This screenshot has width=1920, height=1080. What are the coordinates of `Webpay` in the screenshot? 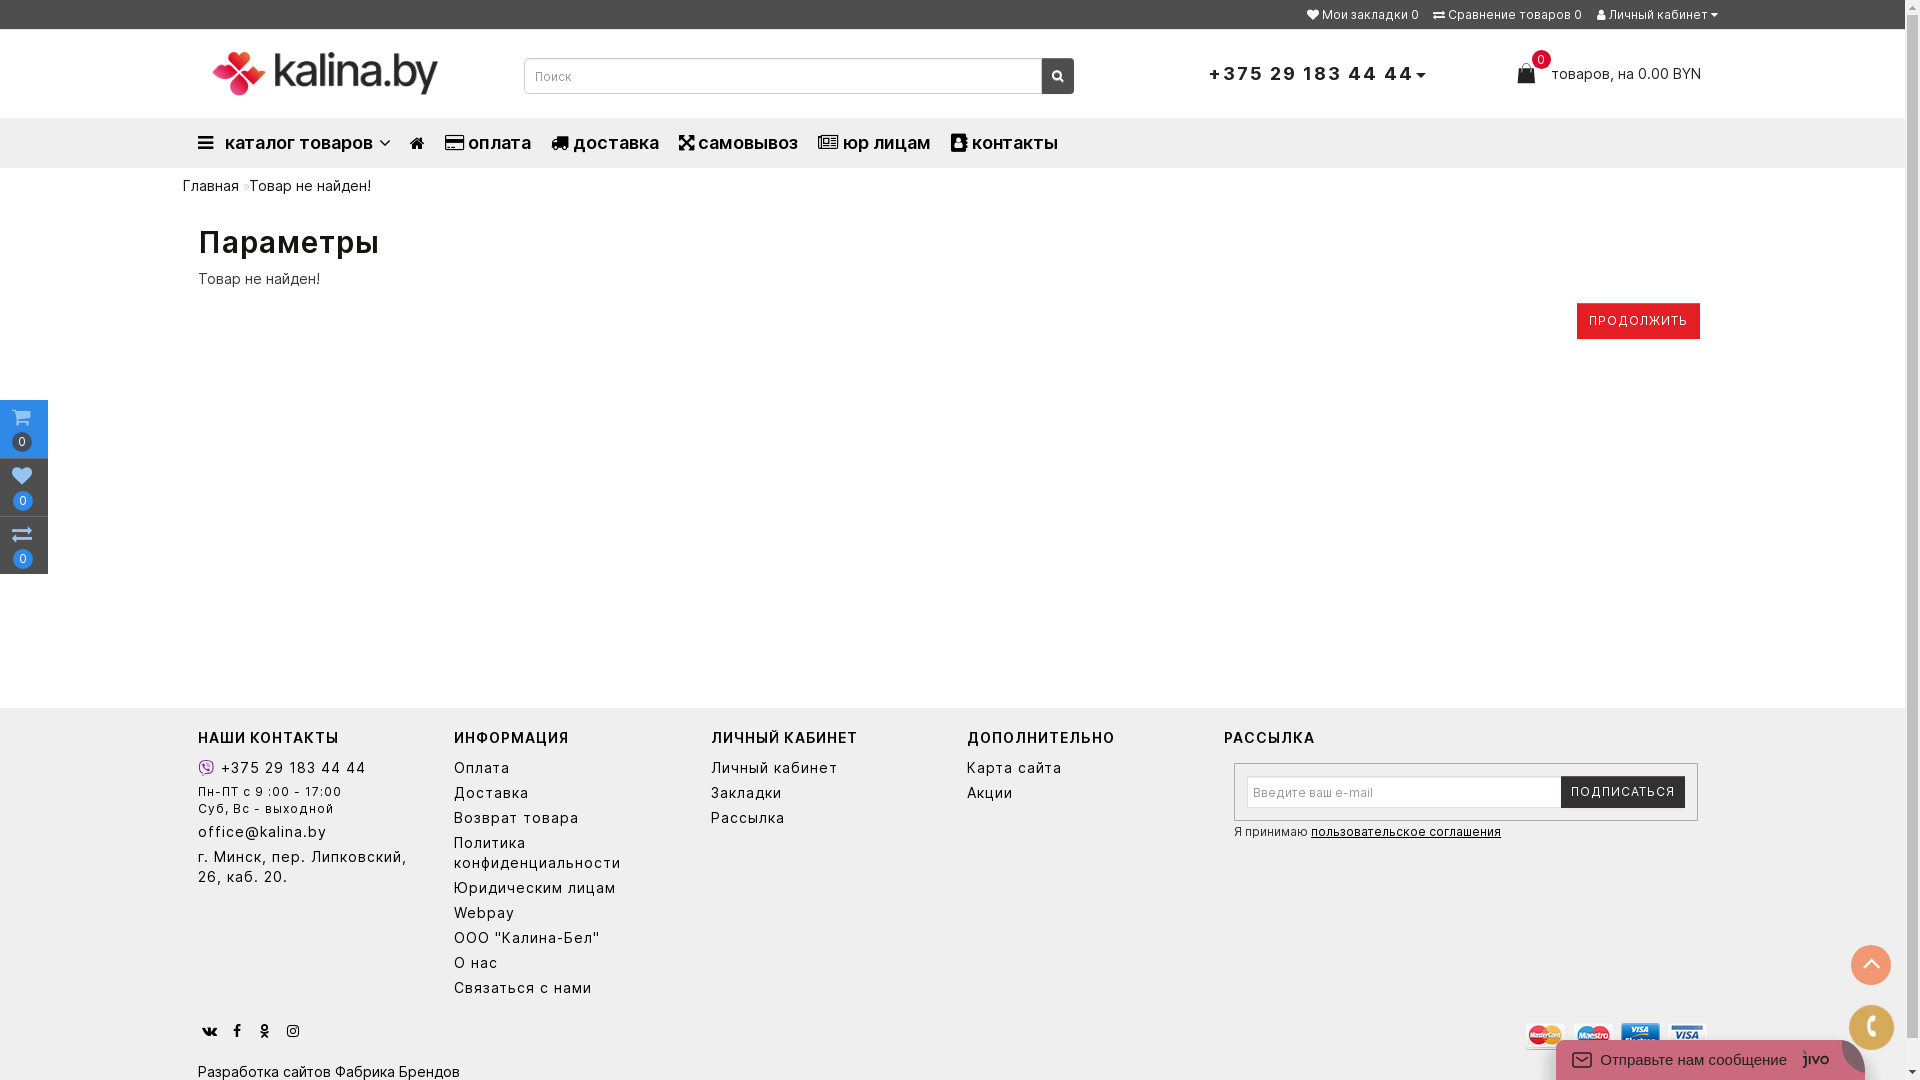 It's located at (568, 913).